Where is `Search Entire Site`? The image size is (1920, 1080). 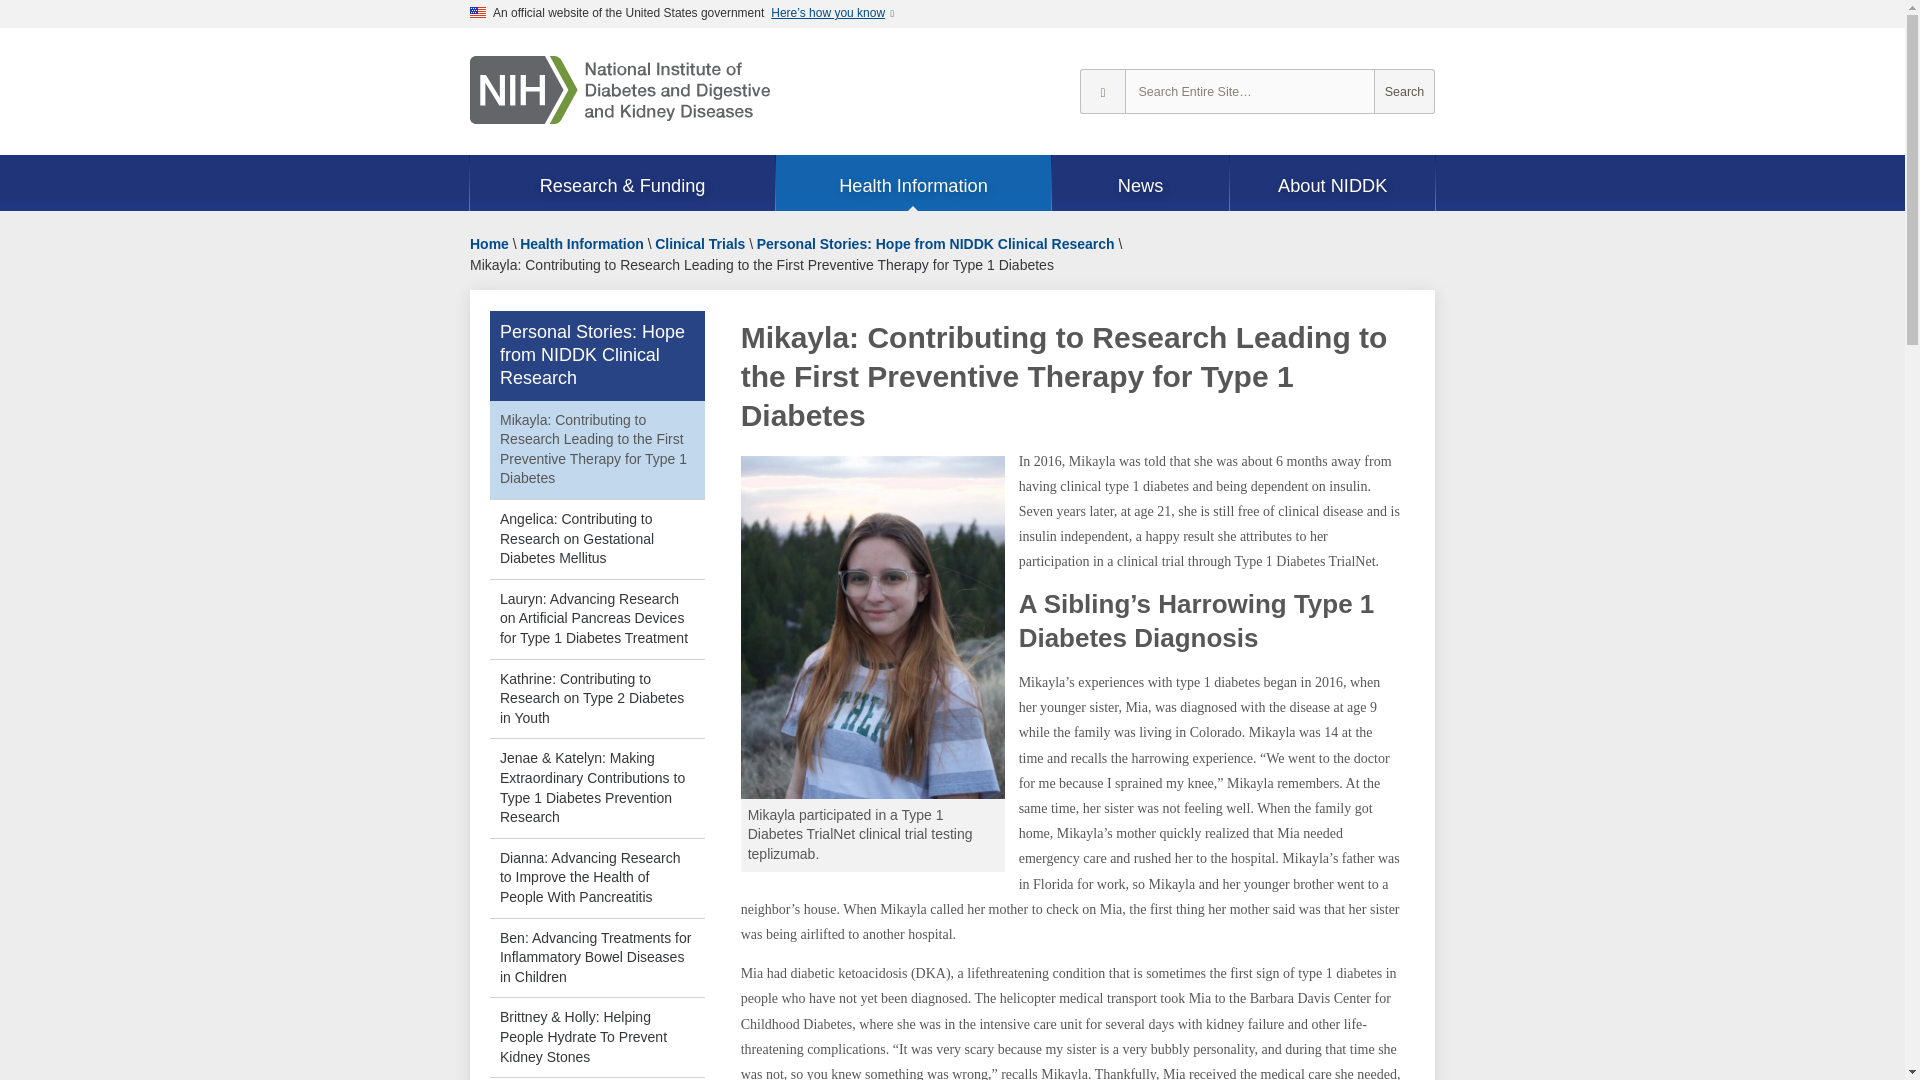
Search Entire Site is located at coordinates (1404, 92).